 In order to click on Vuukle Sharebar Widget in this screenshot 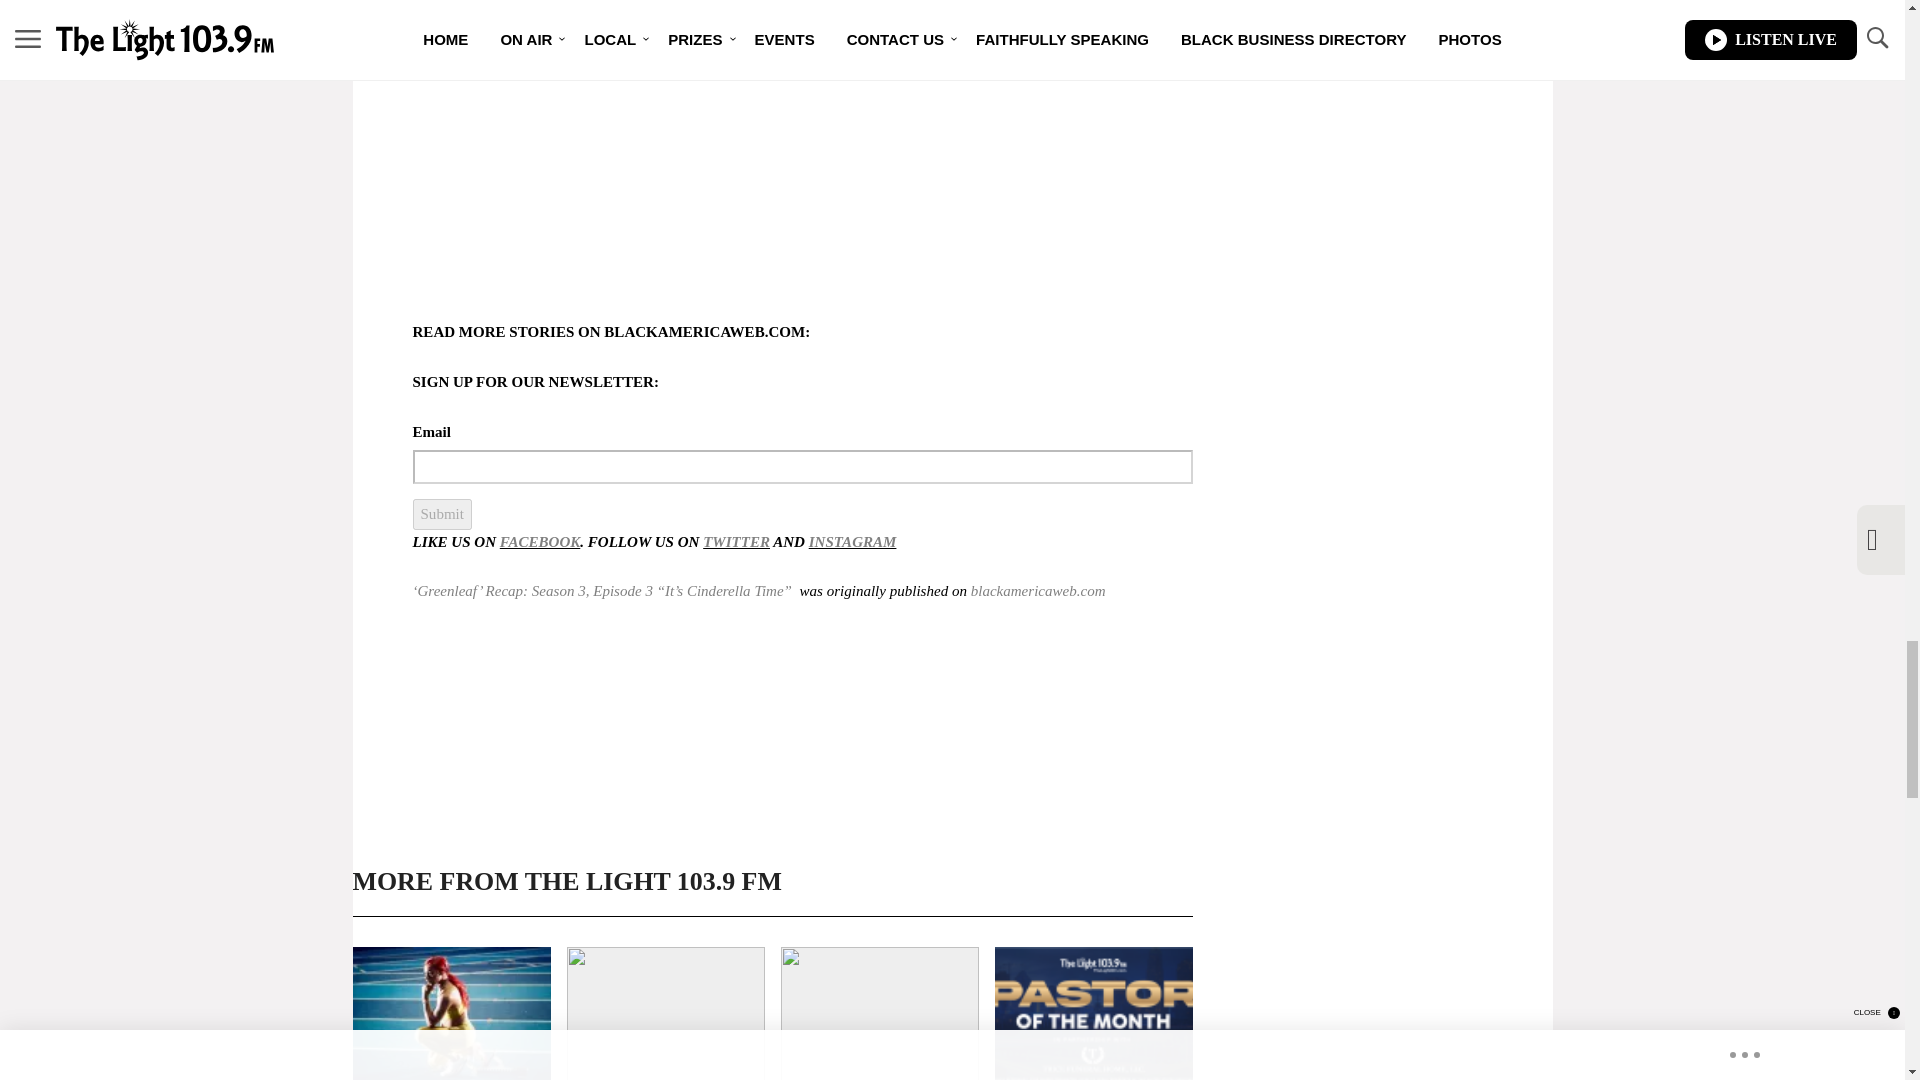, I will do `click(772, 817)`.